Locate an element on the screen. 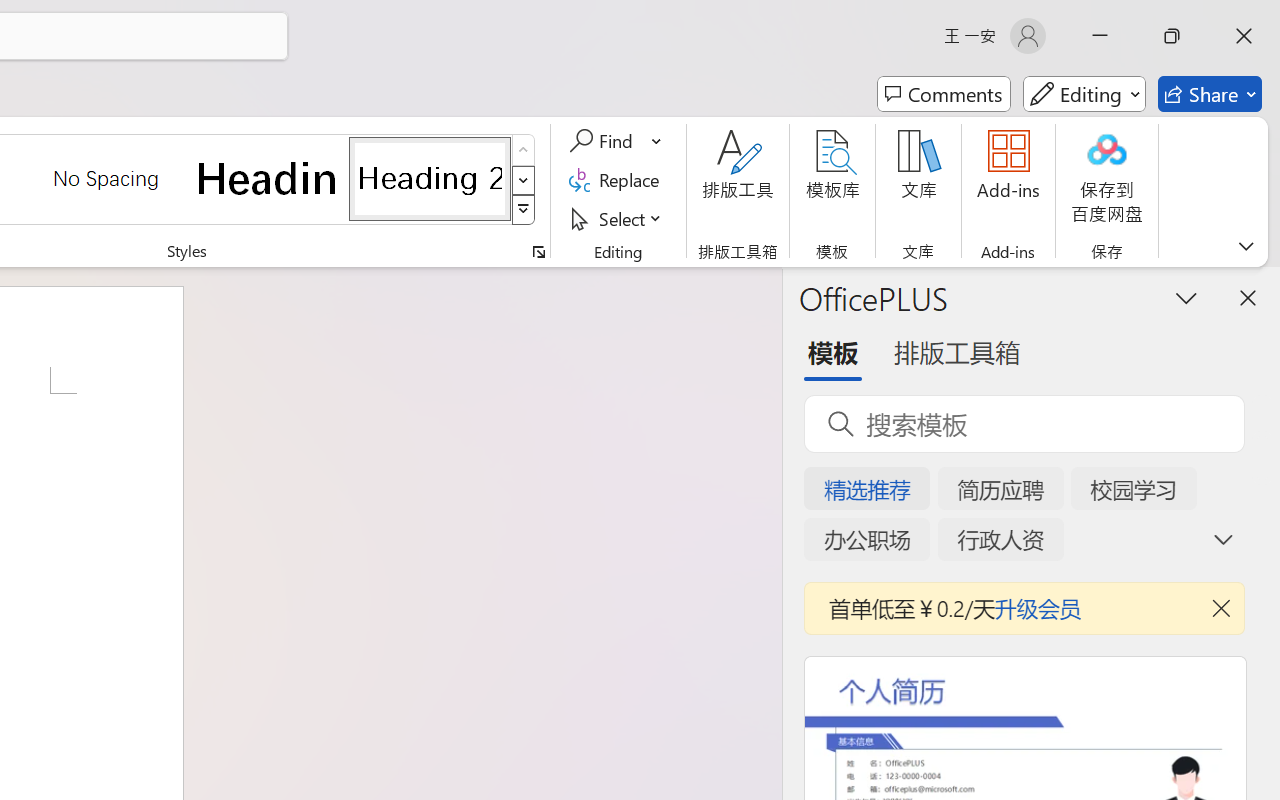 The image size is (1280, 800). Restore Down is located at coordinates (1172, 36).